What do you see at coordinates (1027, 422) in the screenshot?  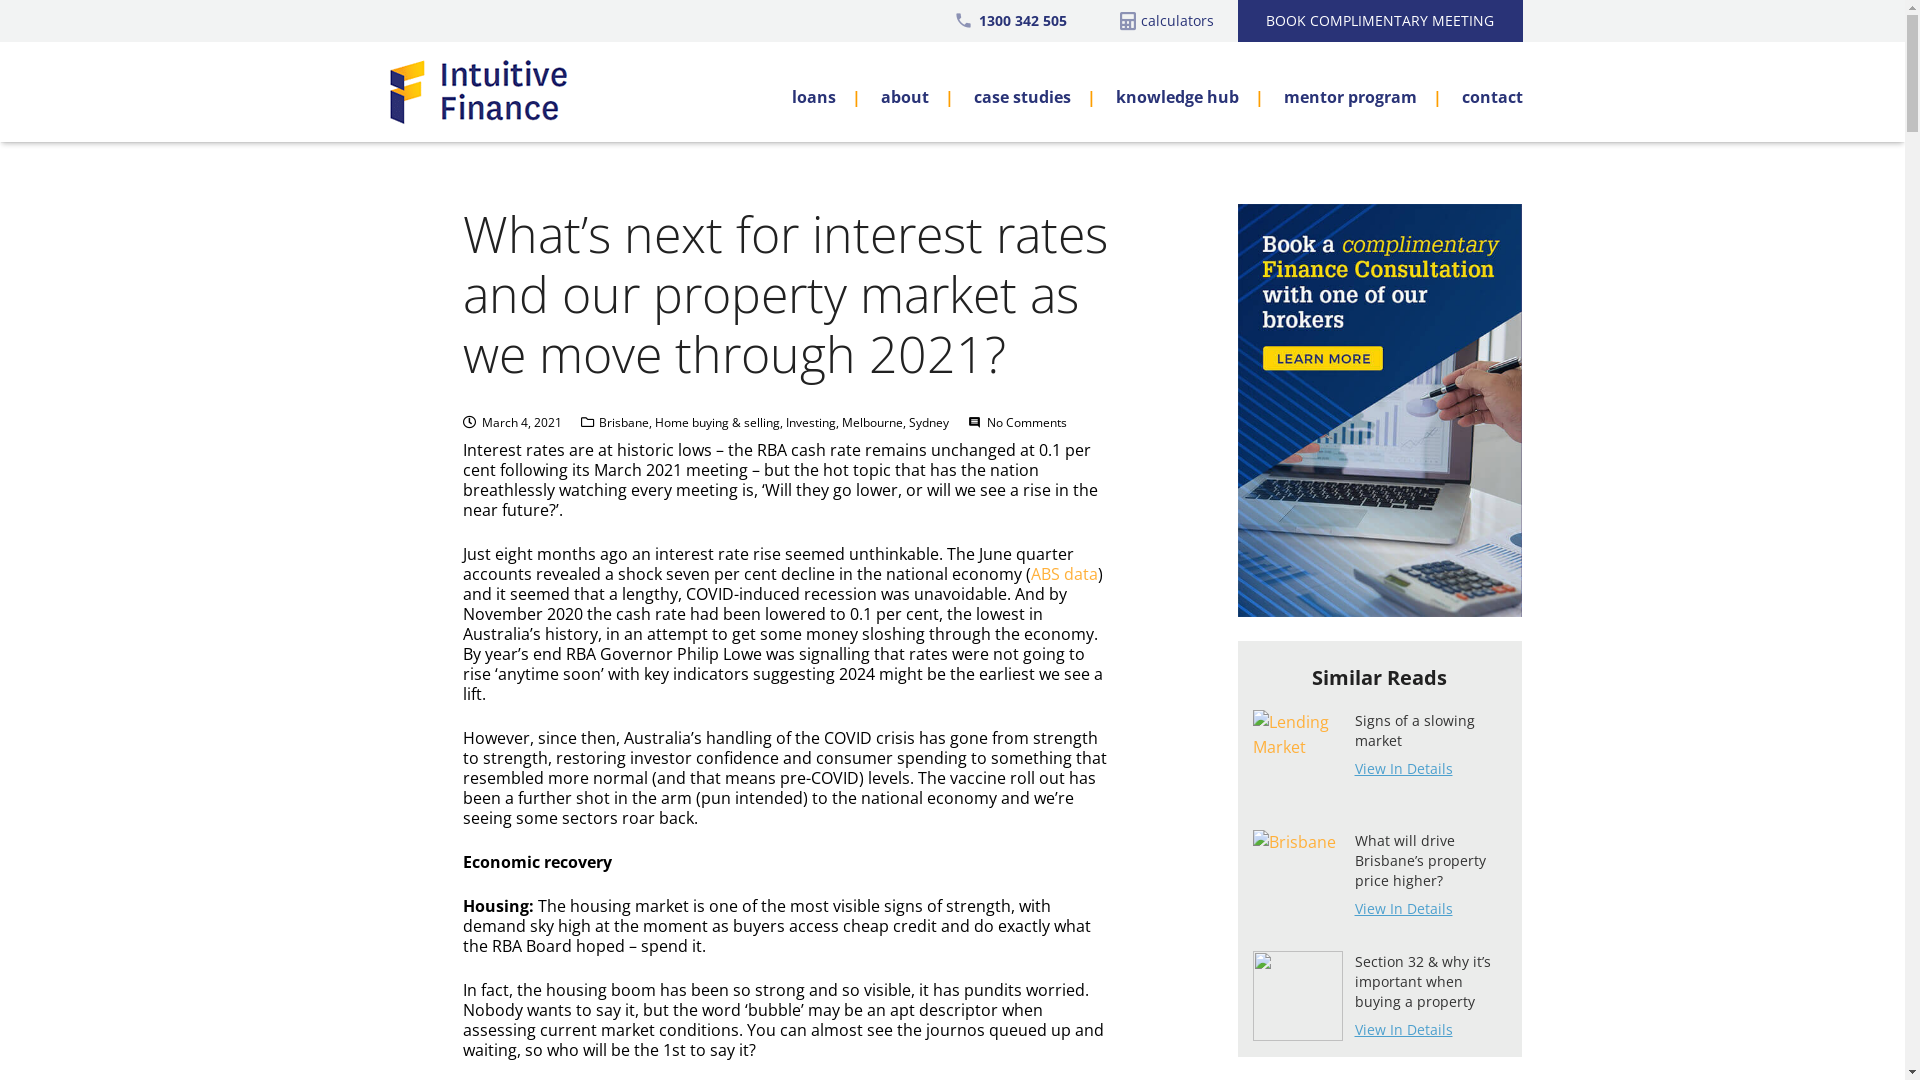 I see `No Comments` at bounding box center [1027, 422].